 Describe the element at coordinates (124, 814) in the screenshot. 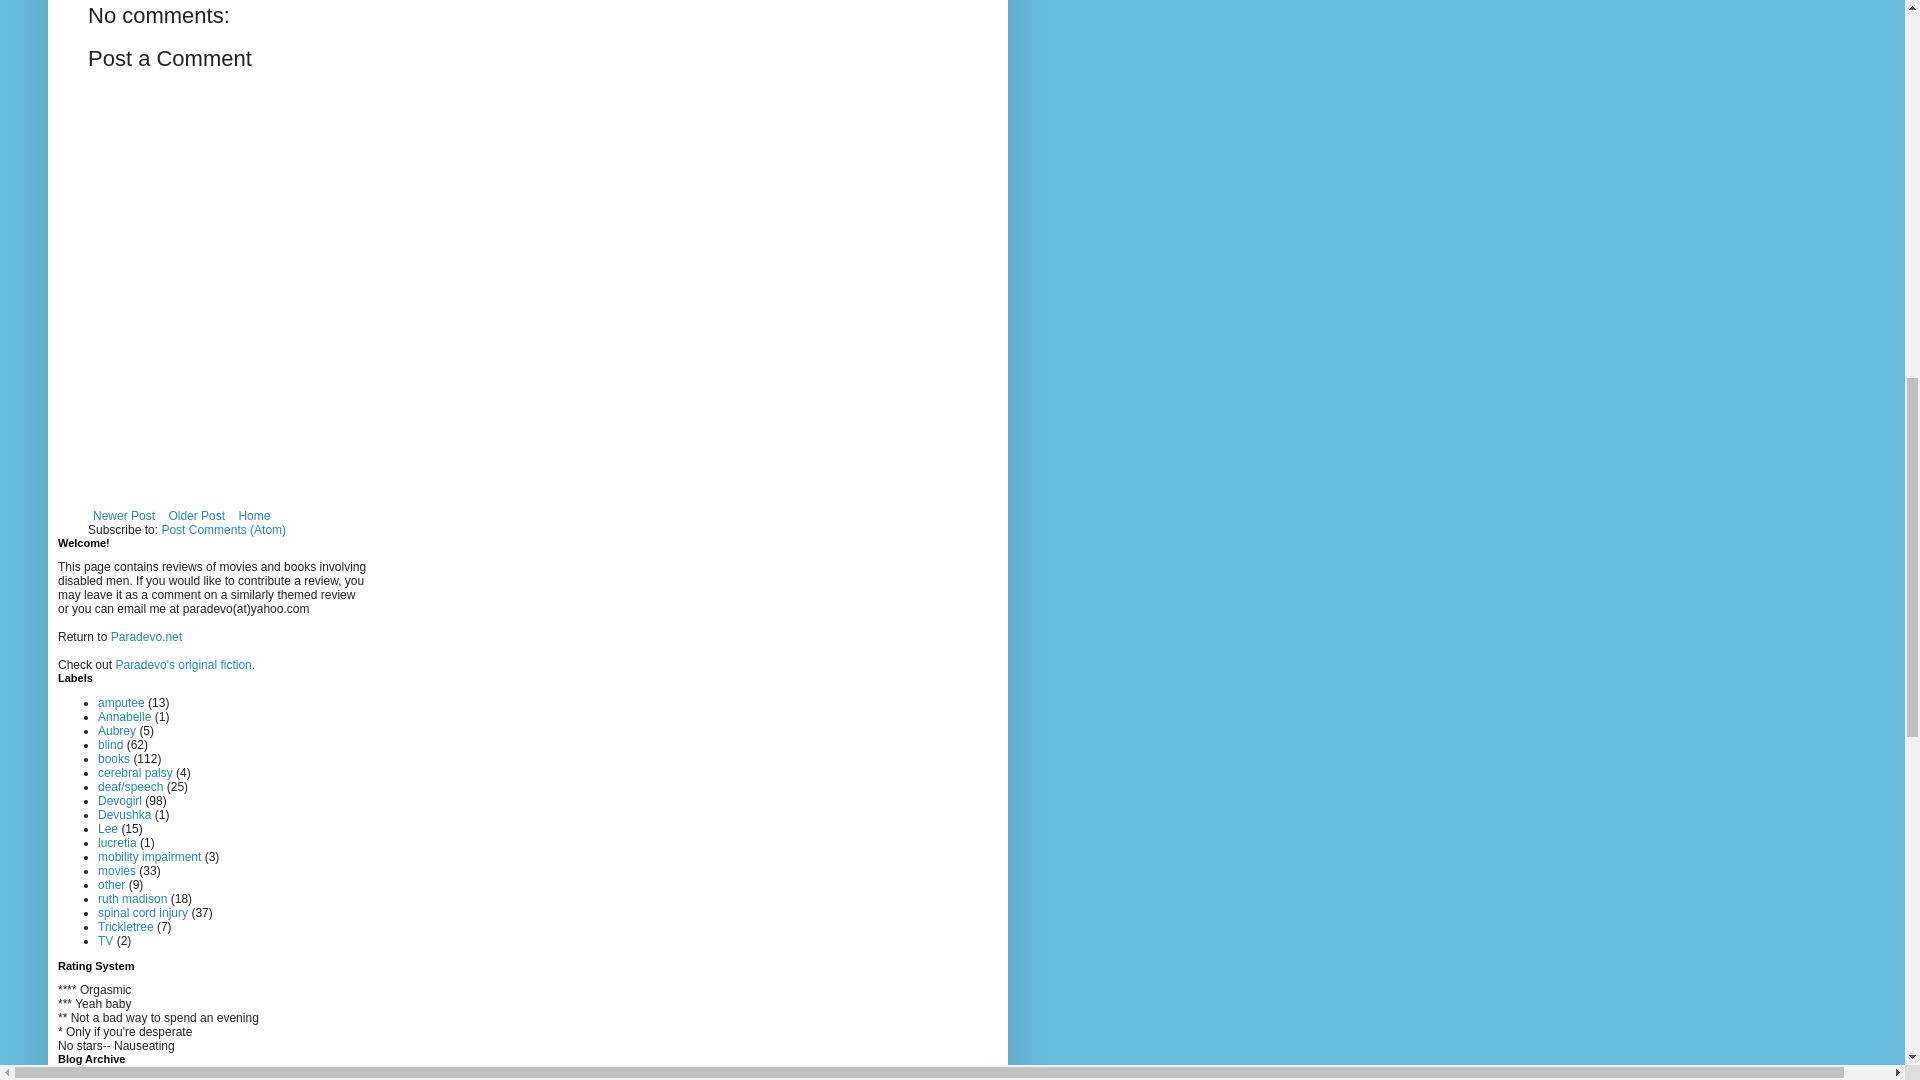

I see `Devushka` at that location.